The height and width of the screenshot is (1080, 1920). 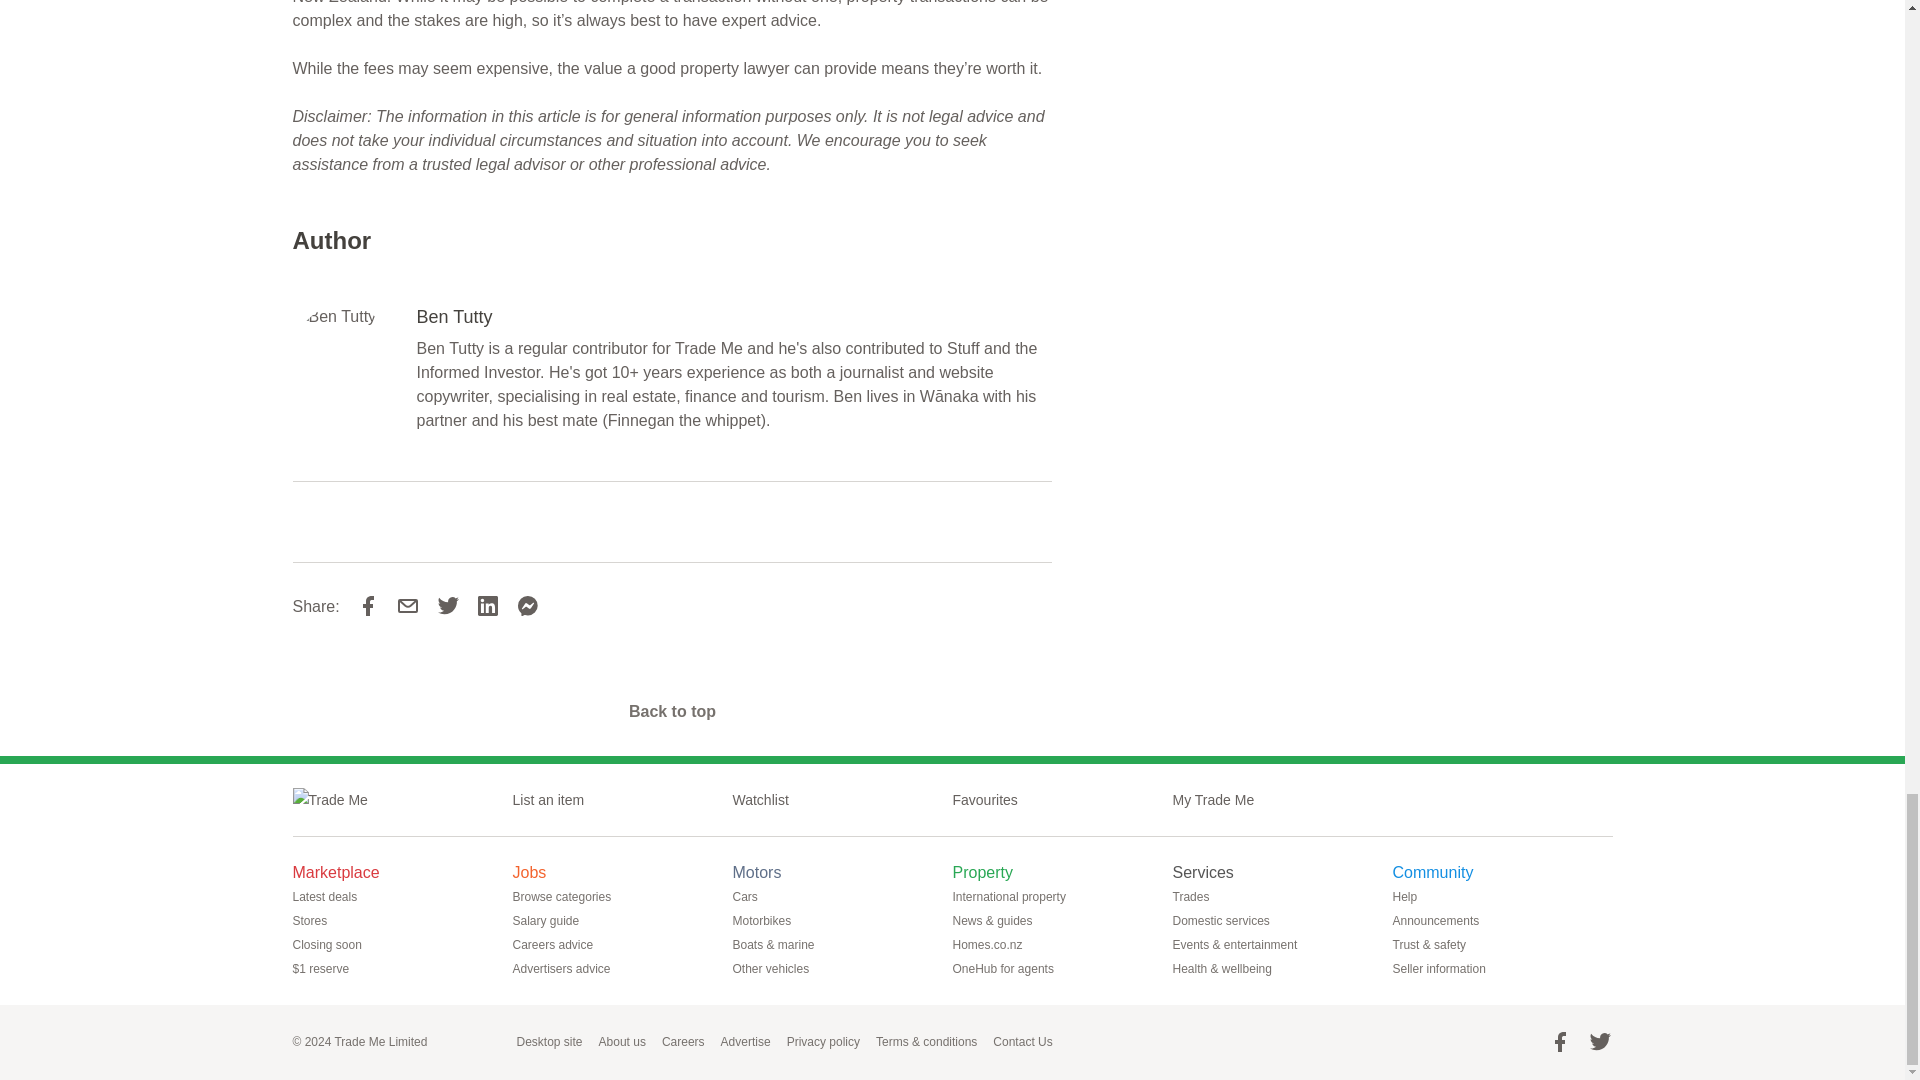 I want to click on Share on Messenger, so click(x=528, y=606).